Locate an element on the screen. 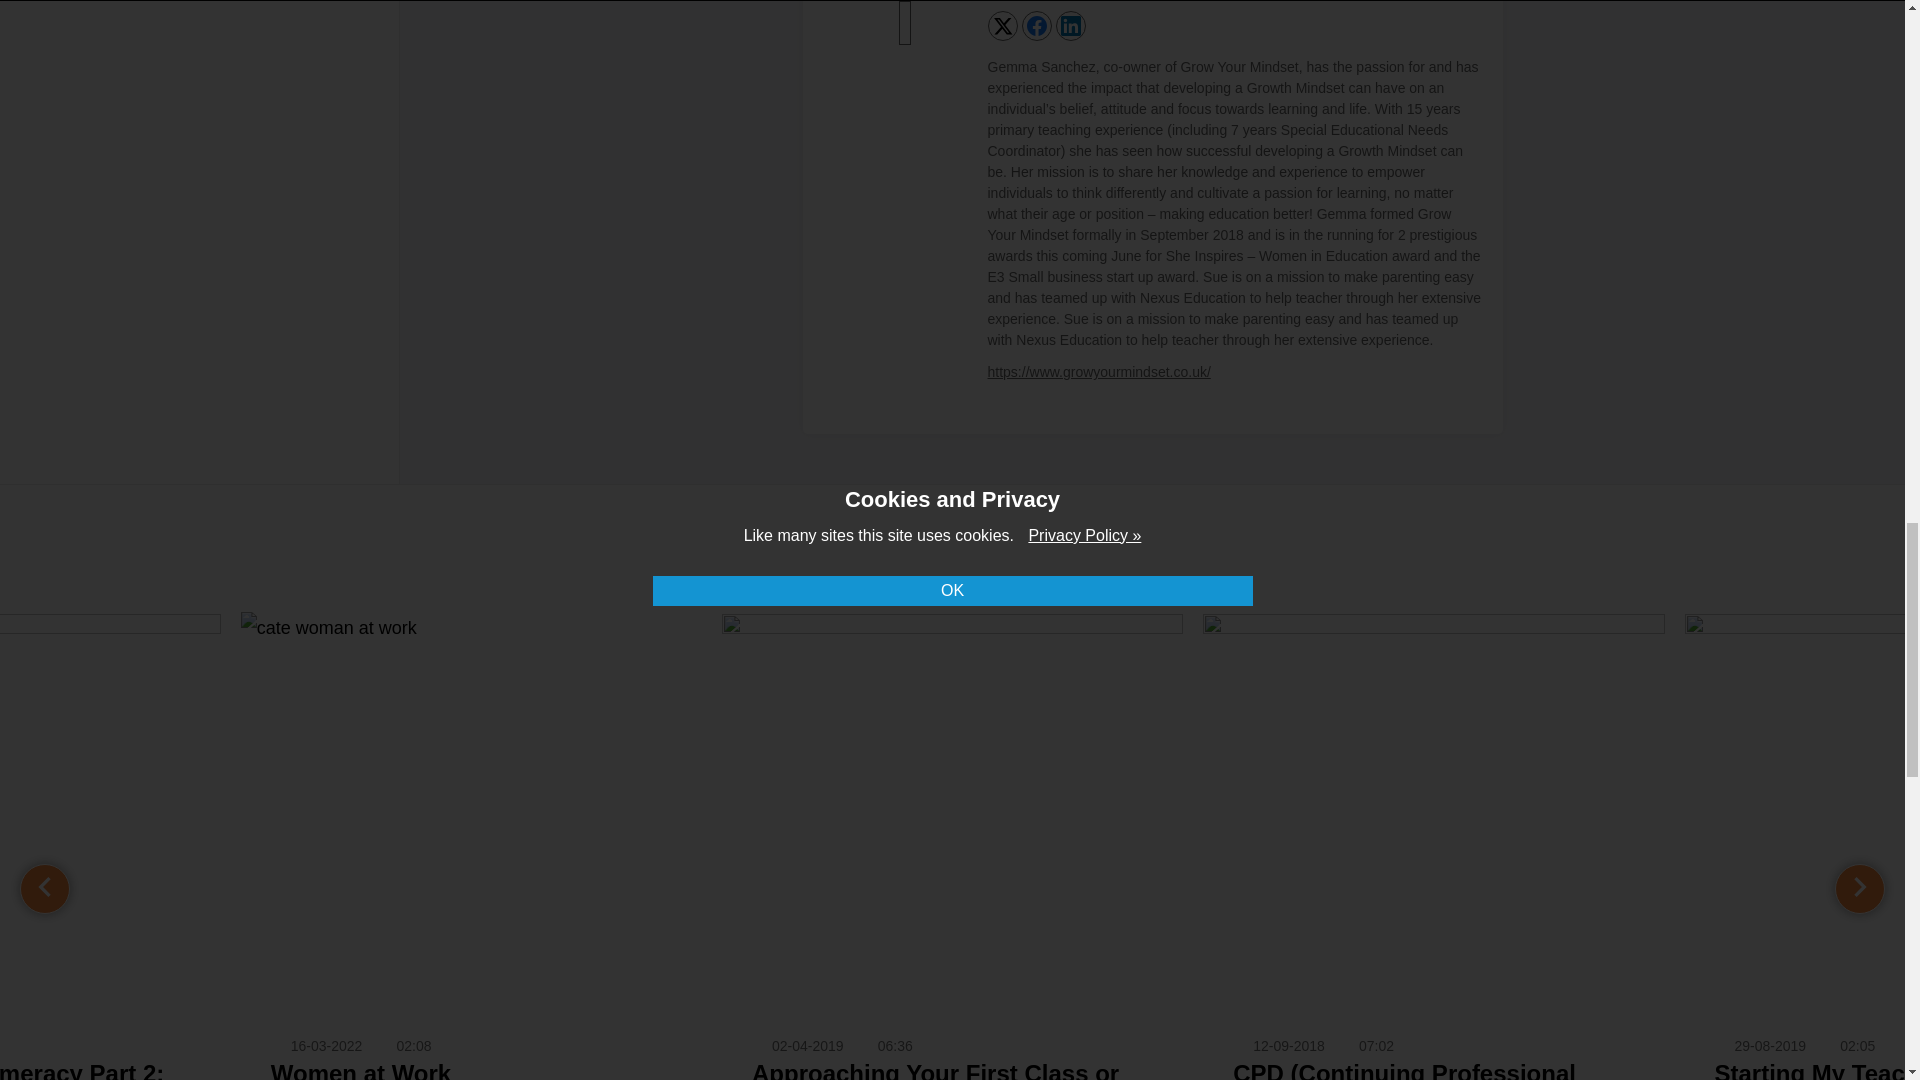  linkedin is located at coordinates (1070, 26).